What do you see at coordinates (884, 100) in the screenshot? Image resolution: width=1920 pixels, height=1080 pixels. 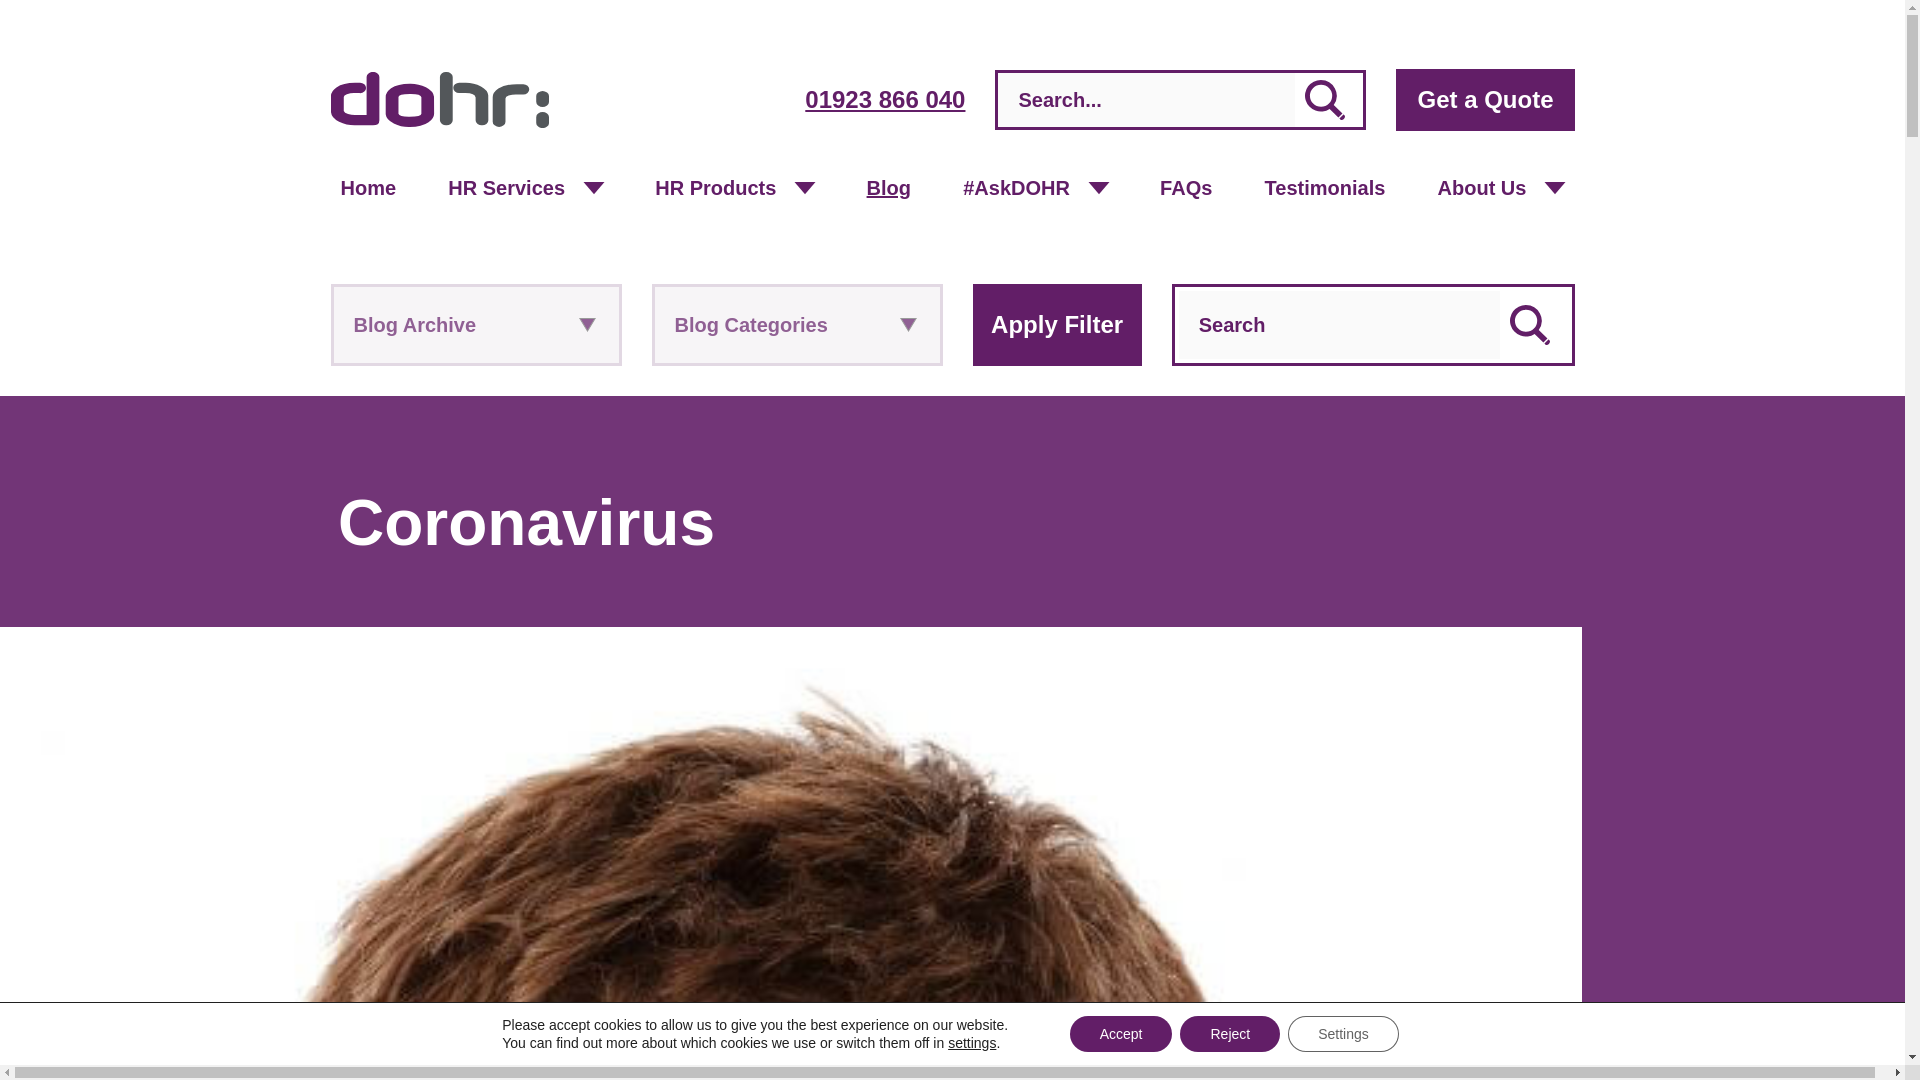 I see `01923 866 040` at bounding box center [884, 100].